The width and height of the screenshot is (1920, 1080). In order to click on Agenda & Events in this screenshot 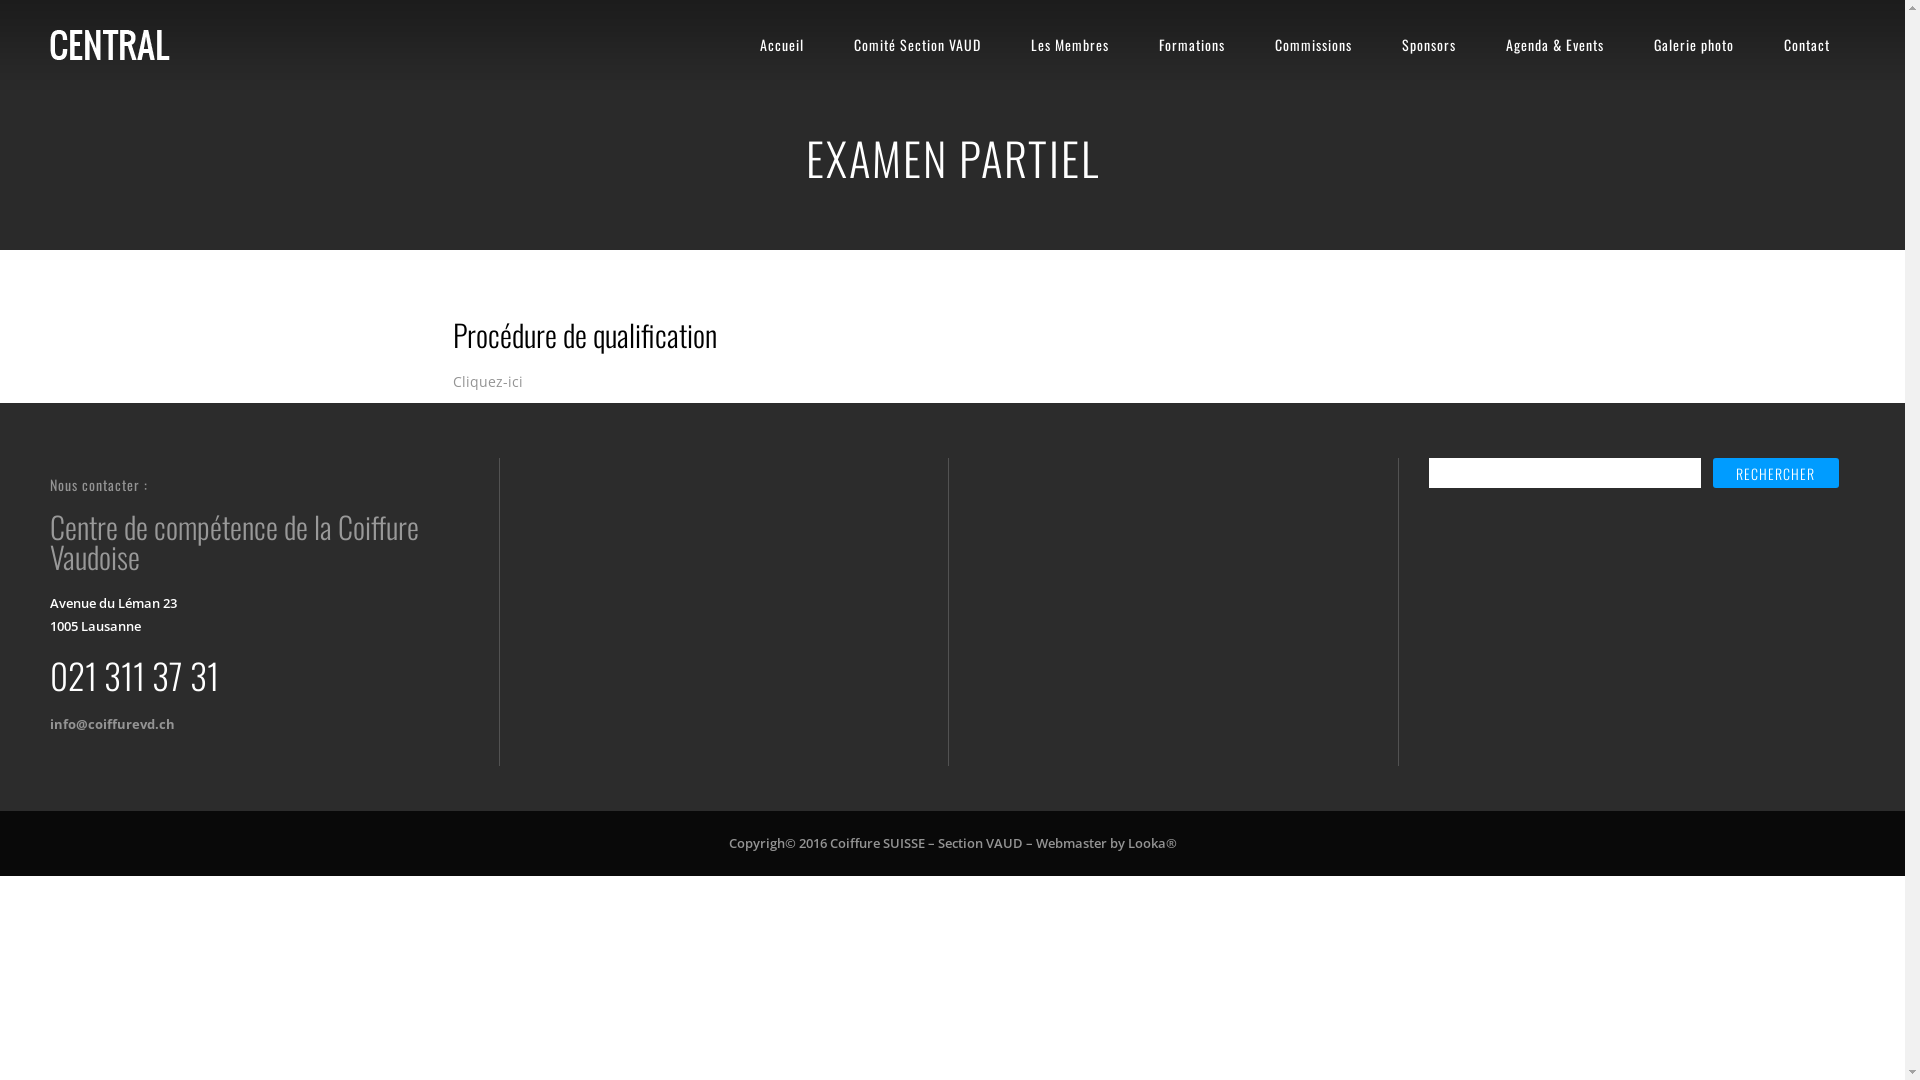, I will do `click(1555, 45)`.